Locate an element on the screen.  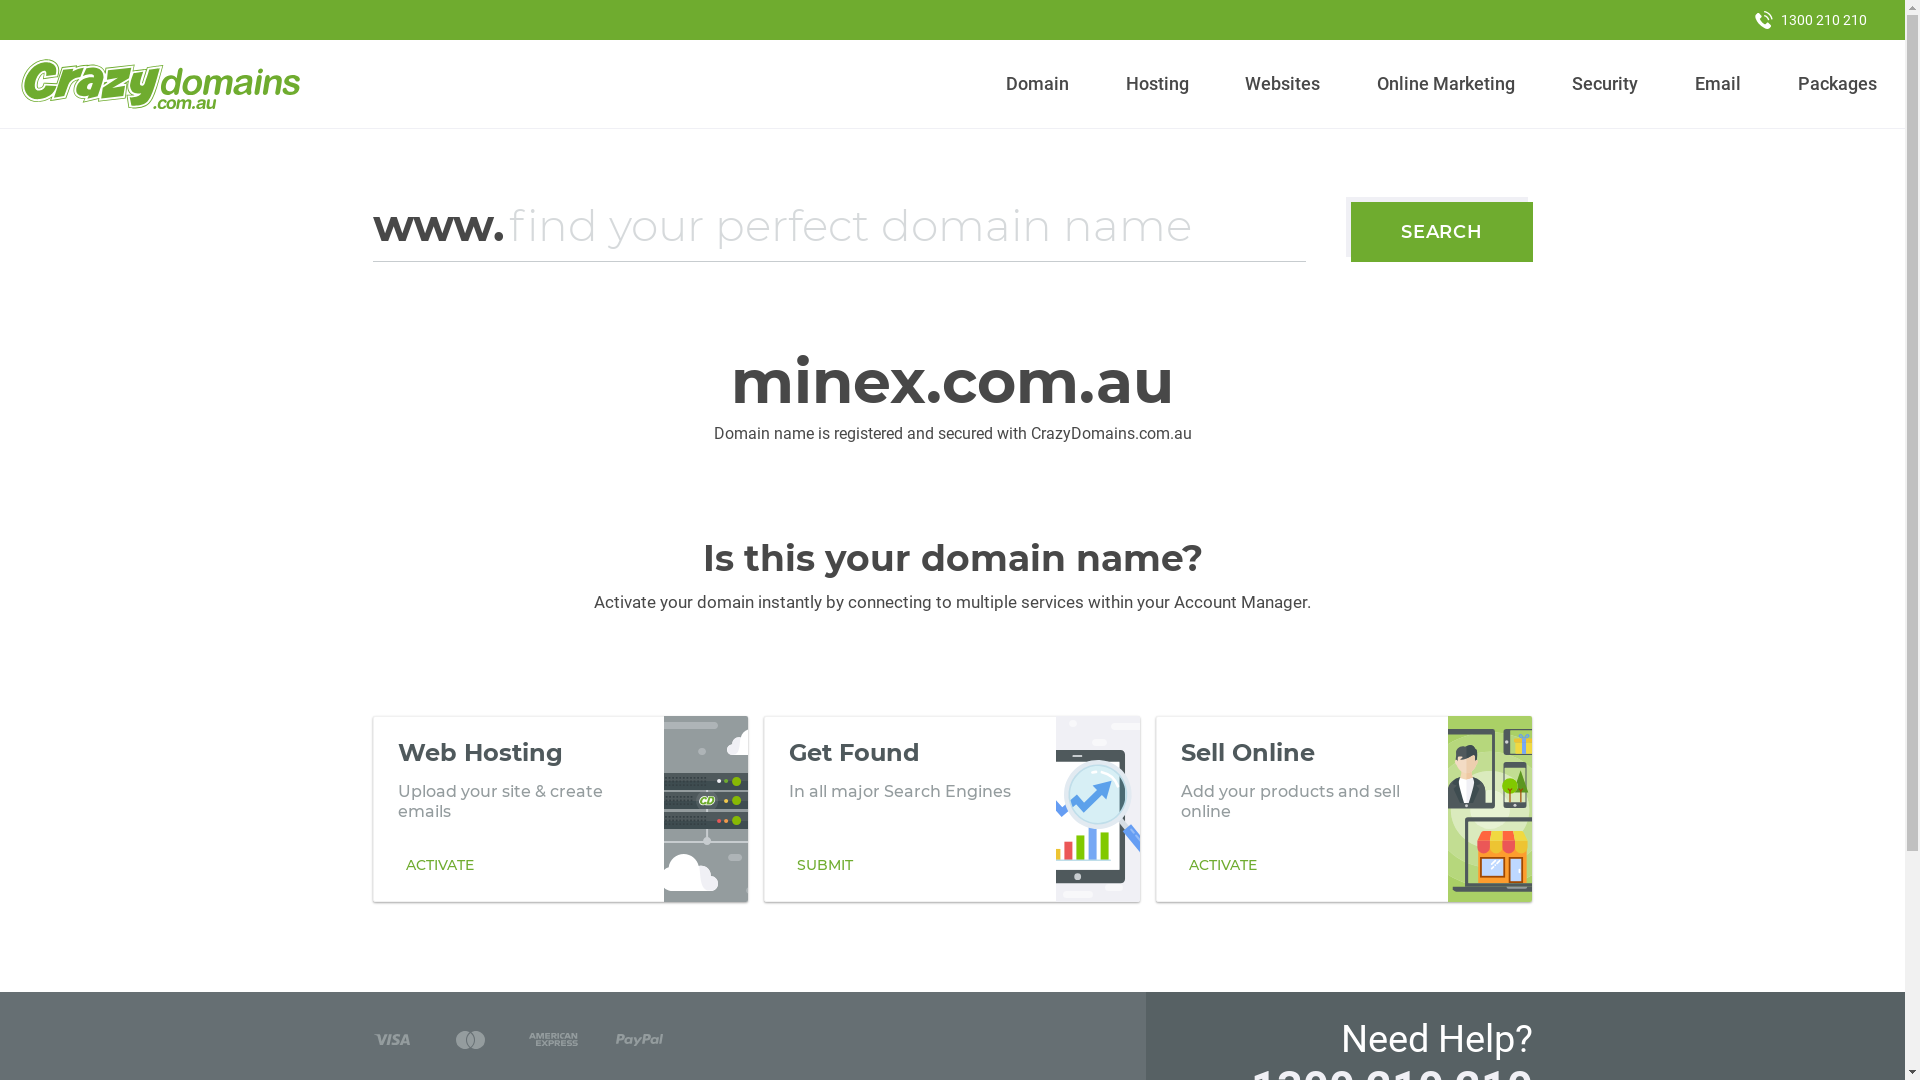
Domain is located at coordinates (1038, 84).